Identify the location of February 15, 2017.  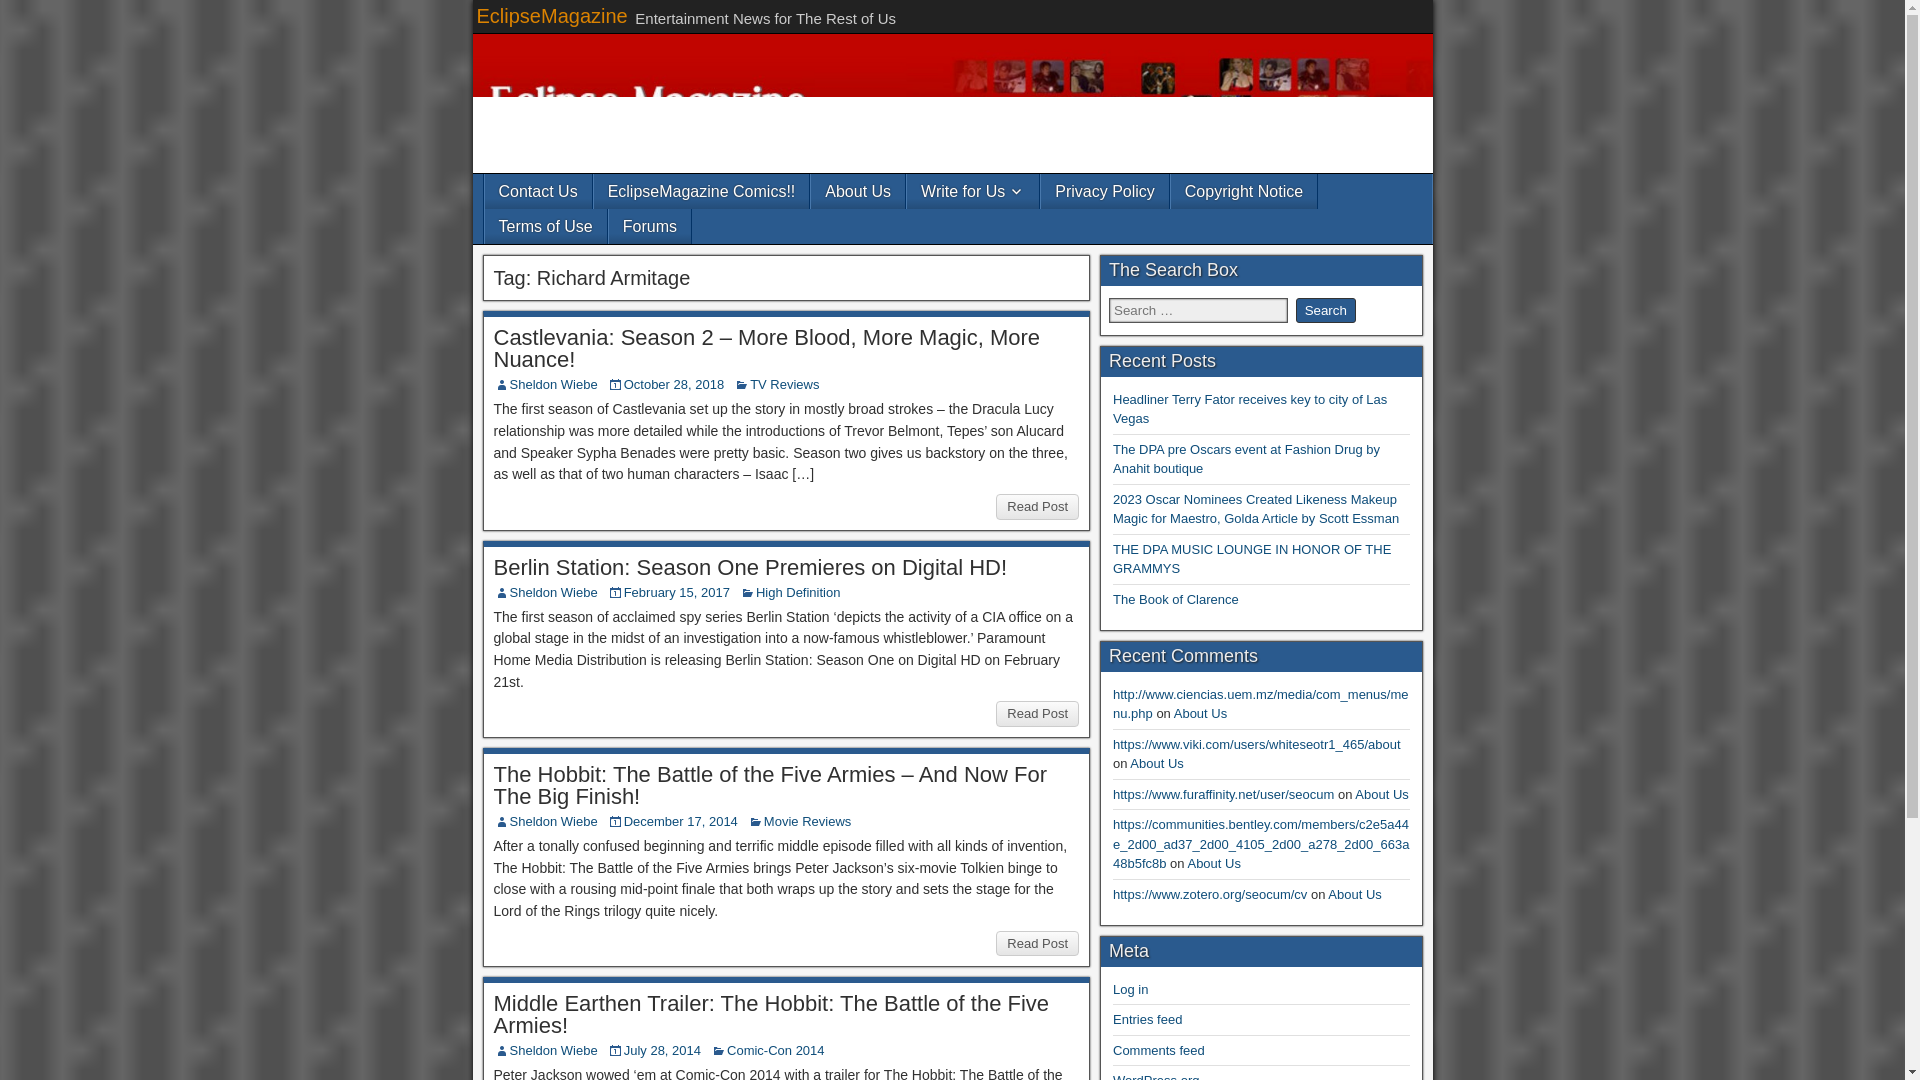
(676, 592).